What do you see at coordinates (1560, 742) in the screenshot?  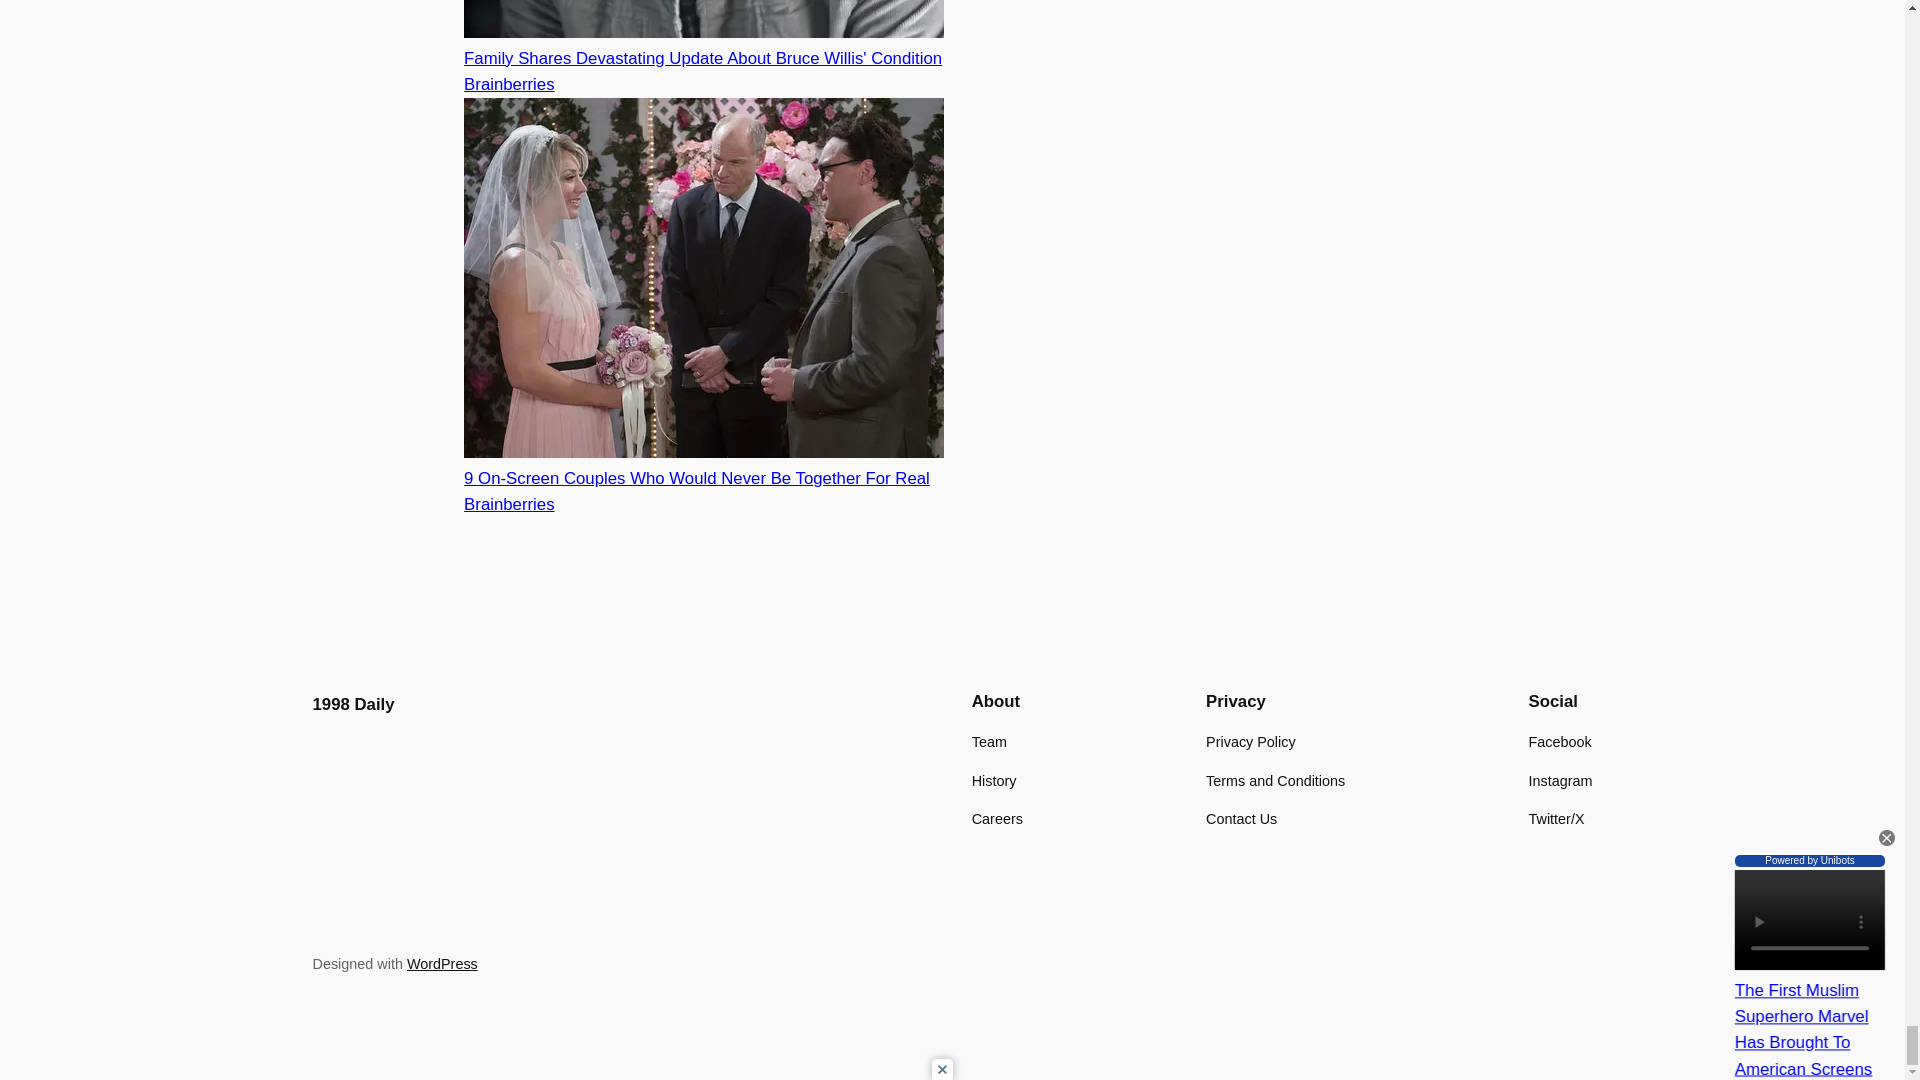 I see `Facebook` at bounding box center [1560, 742].